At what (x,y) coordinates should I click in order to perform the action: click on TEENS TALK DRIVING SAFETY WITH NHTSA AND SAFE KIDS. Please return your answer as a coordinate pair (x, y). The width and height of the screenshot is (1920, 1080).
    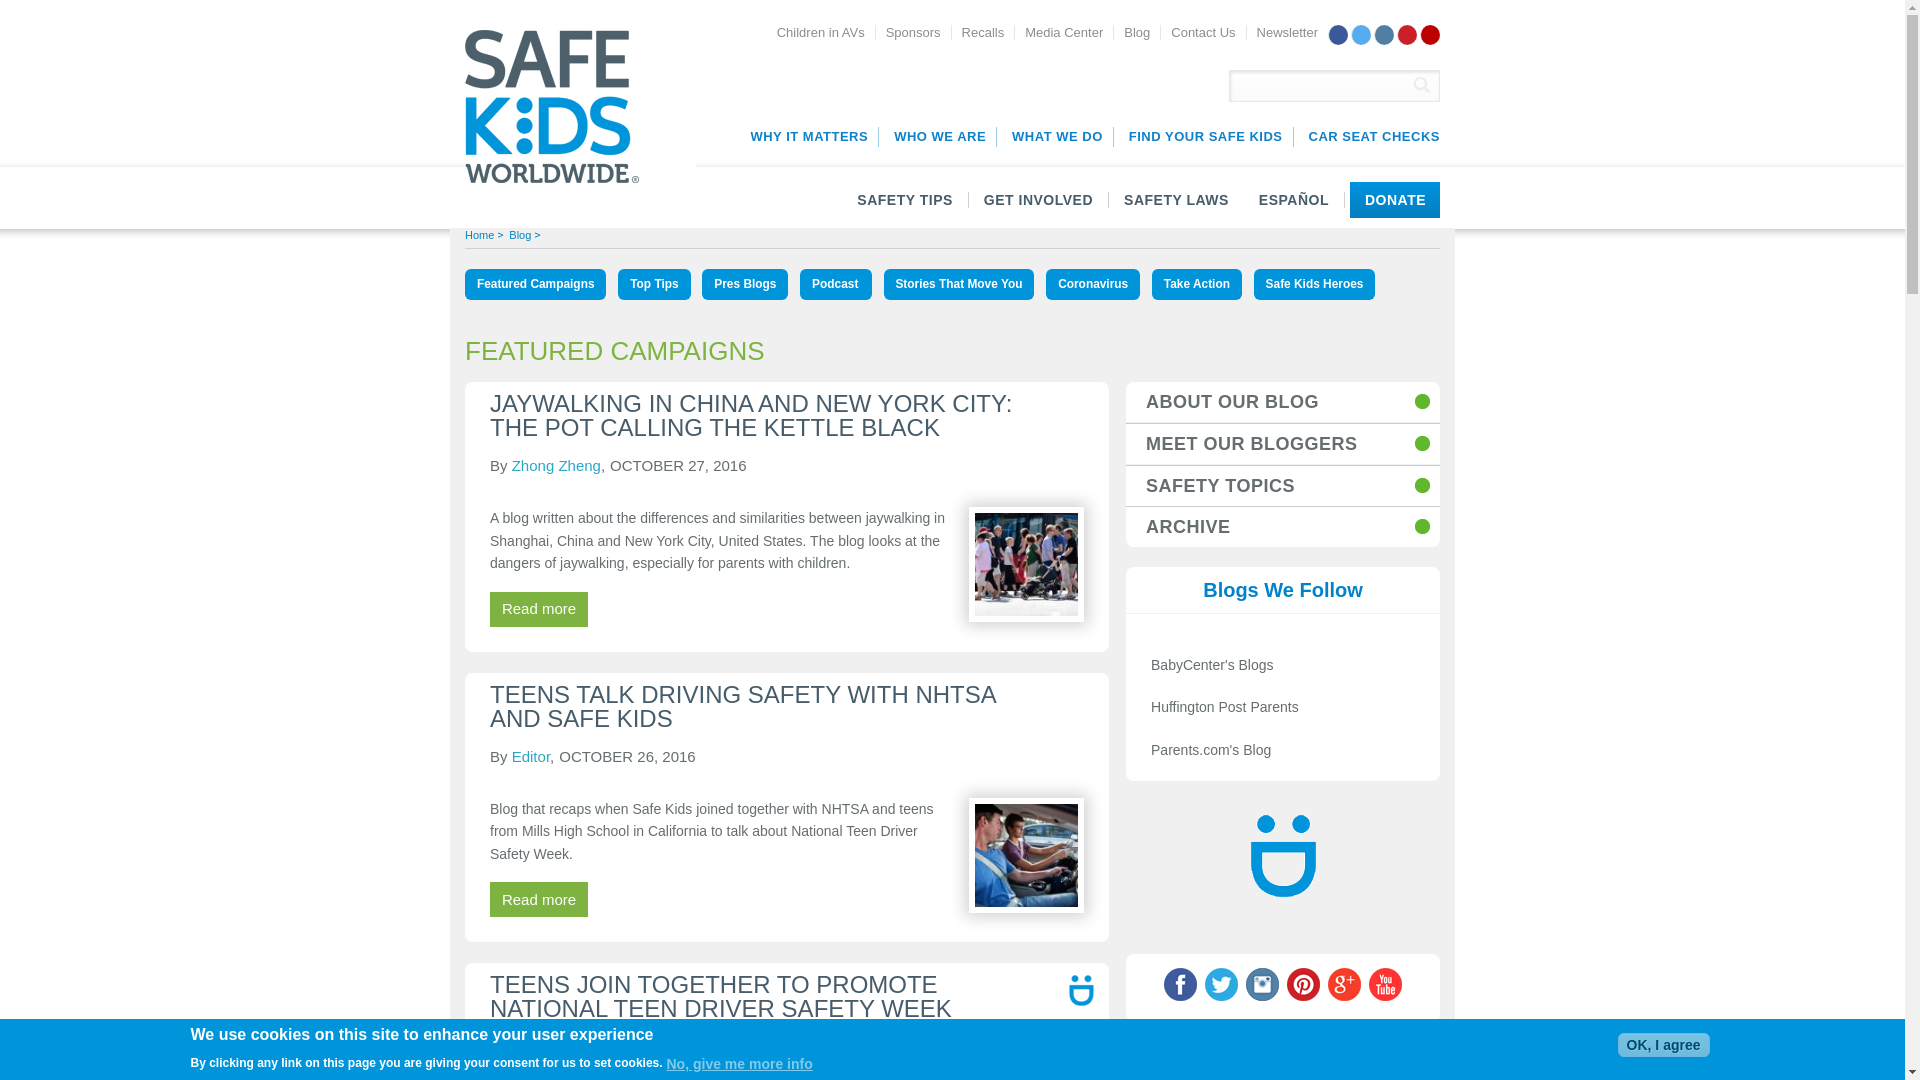
    Looking at the image, I should click on (742, 706).